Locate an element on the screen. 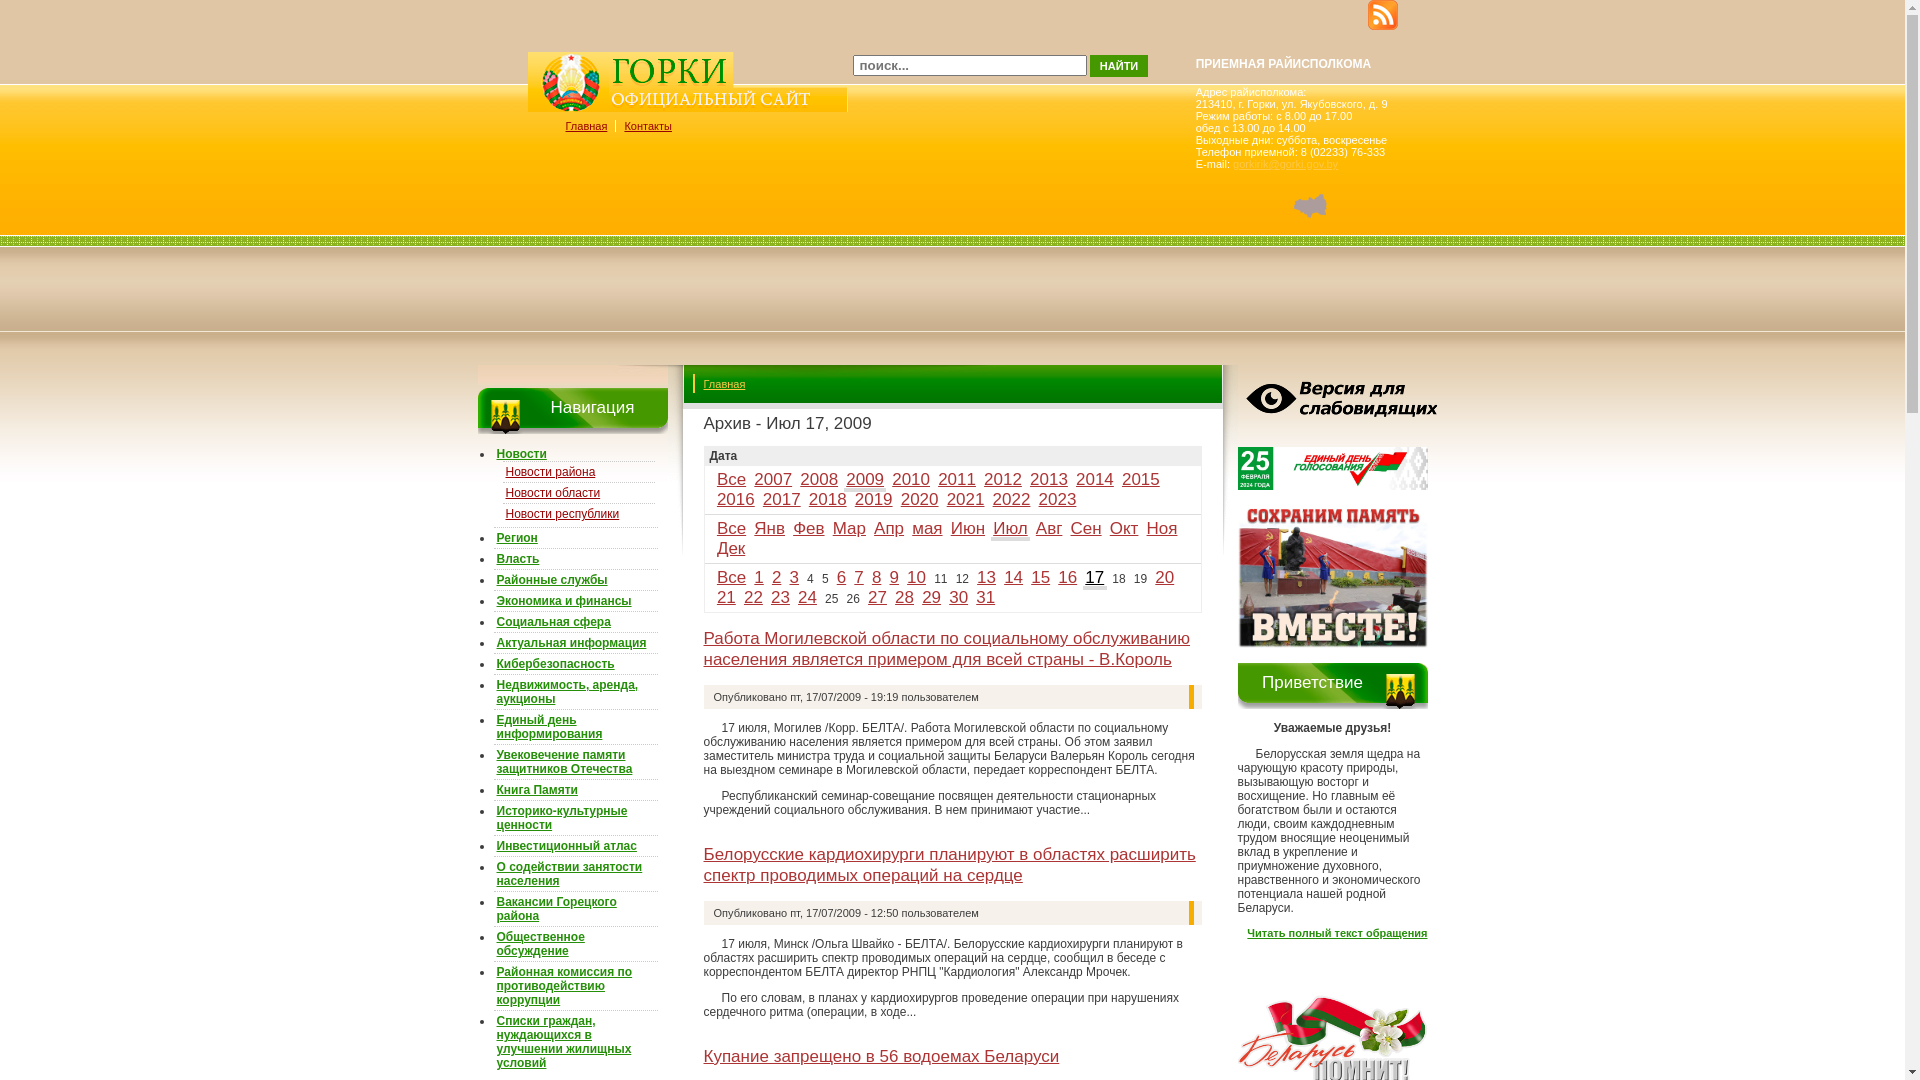 This screenshot has width=1920, height=1080. 2012 is located at coordinates (1002, 480).